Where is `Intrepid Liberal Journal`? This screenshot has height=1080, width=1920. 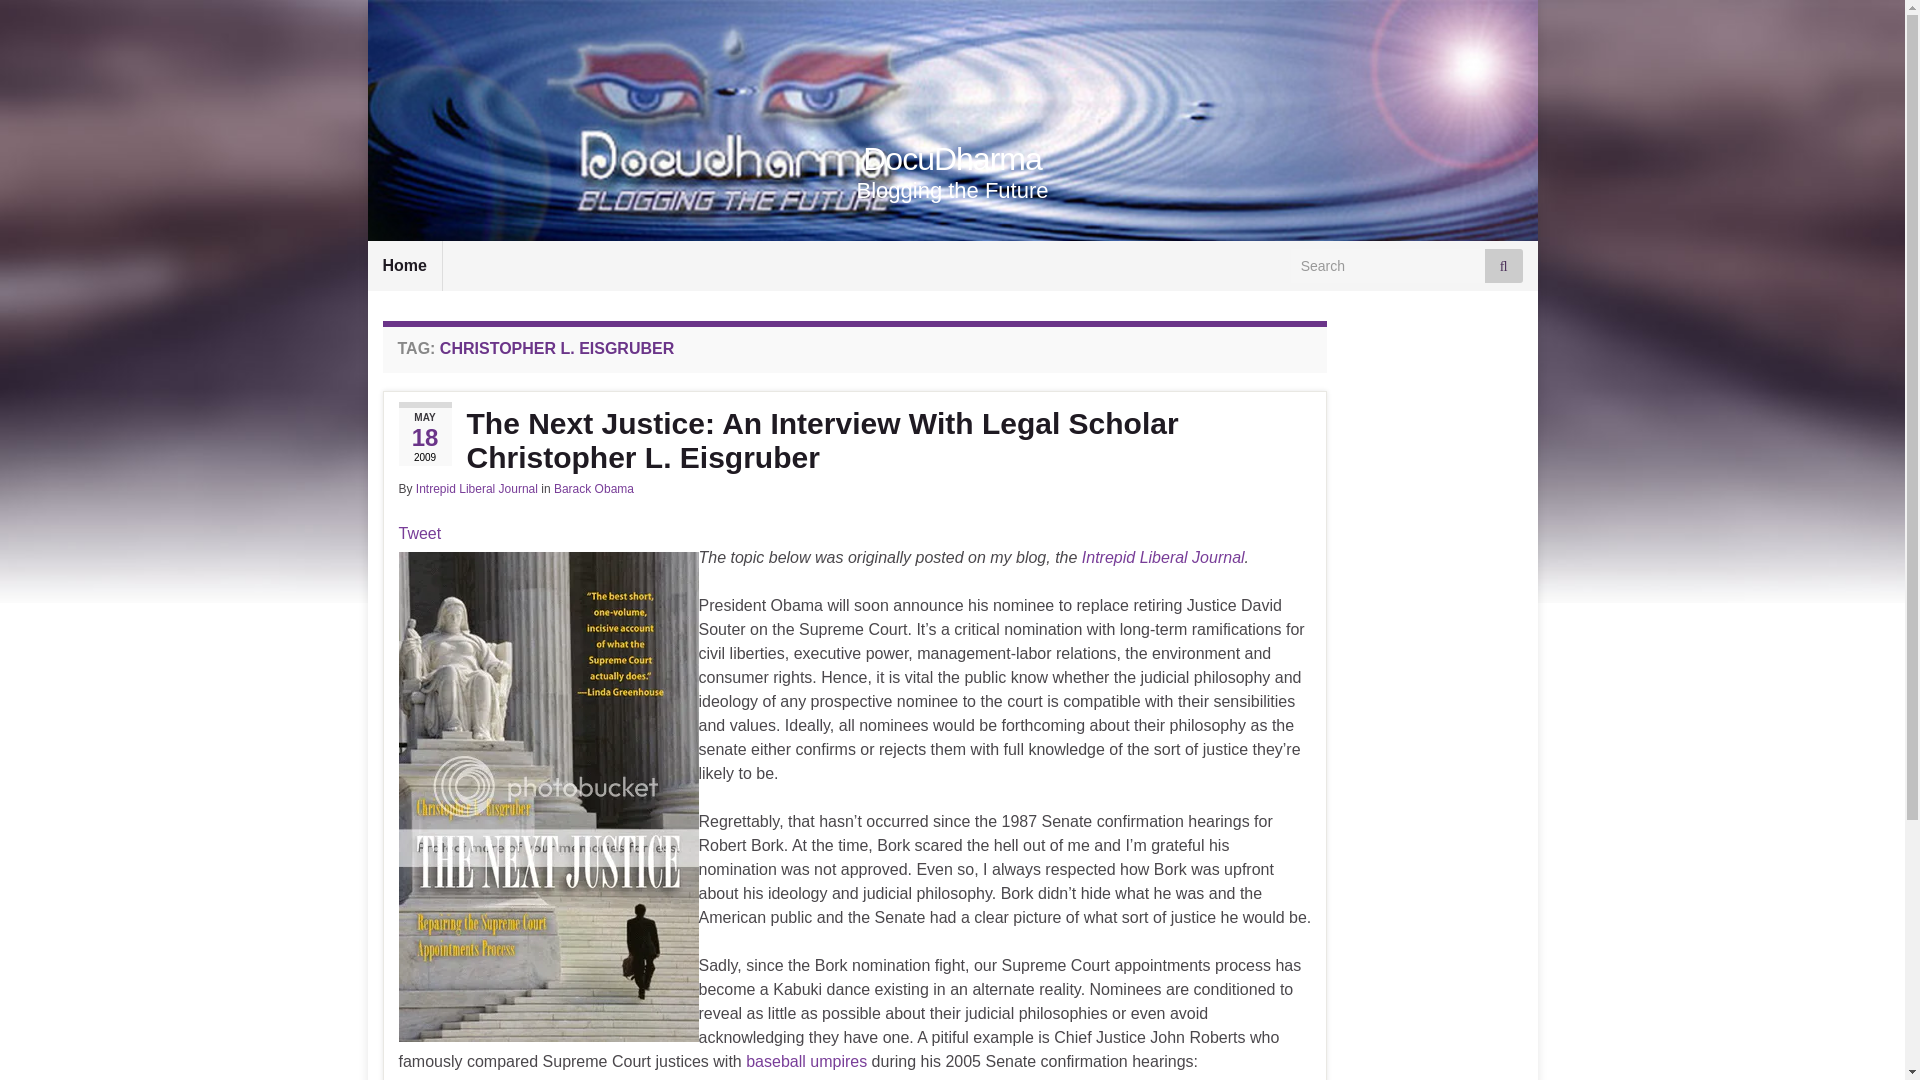
Intrepid Liberal Journal is located at coordinates (1163, 556).